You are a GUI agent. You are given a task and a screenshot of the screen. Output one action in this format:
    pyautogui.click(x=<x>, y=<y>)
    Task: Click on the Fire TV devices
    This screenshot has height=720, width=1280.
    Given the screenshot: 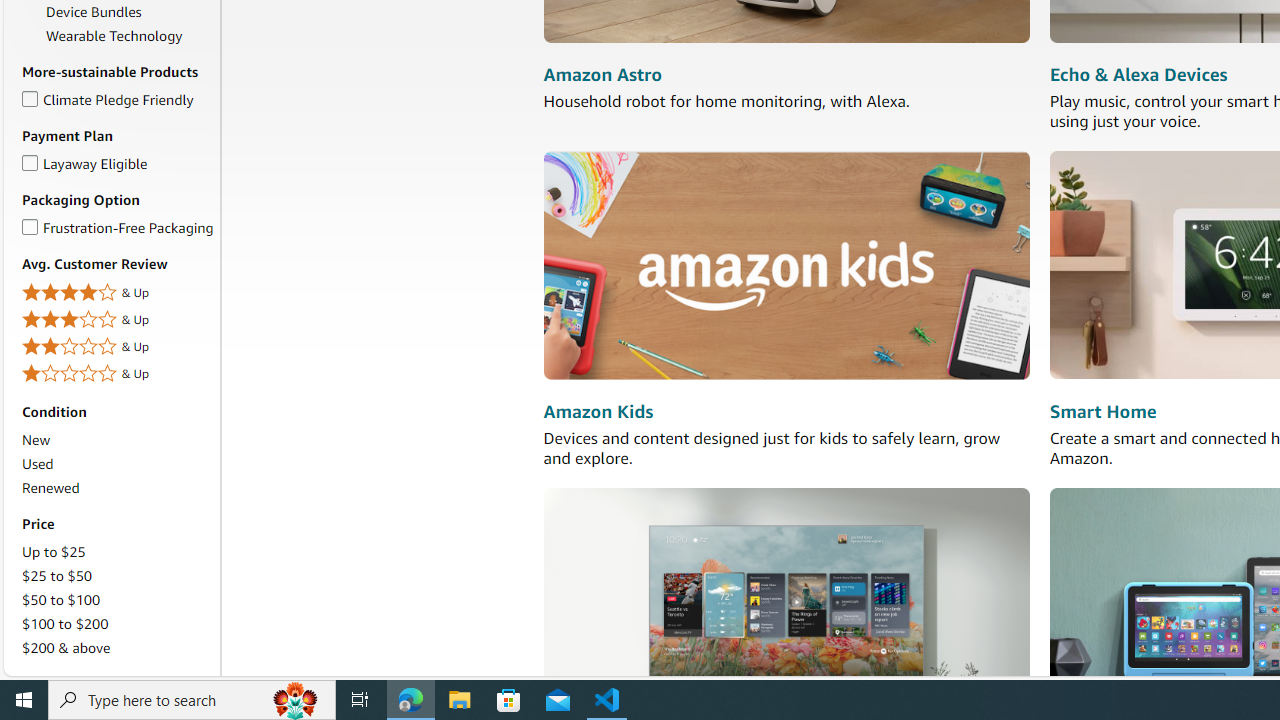 What is the action you would take?
    pyautogui.click(x=786, y=600)
    